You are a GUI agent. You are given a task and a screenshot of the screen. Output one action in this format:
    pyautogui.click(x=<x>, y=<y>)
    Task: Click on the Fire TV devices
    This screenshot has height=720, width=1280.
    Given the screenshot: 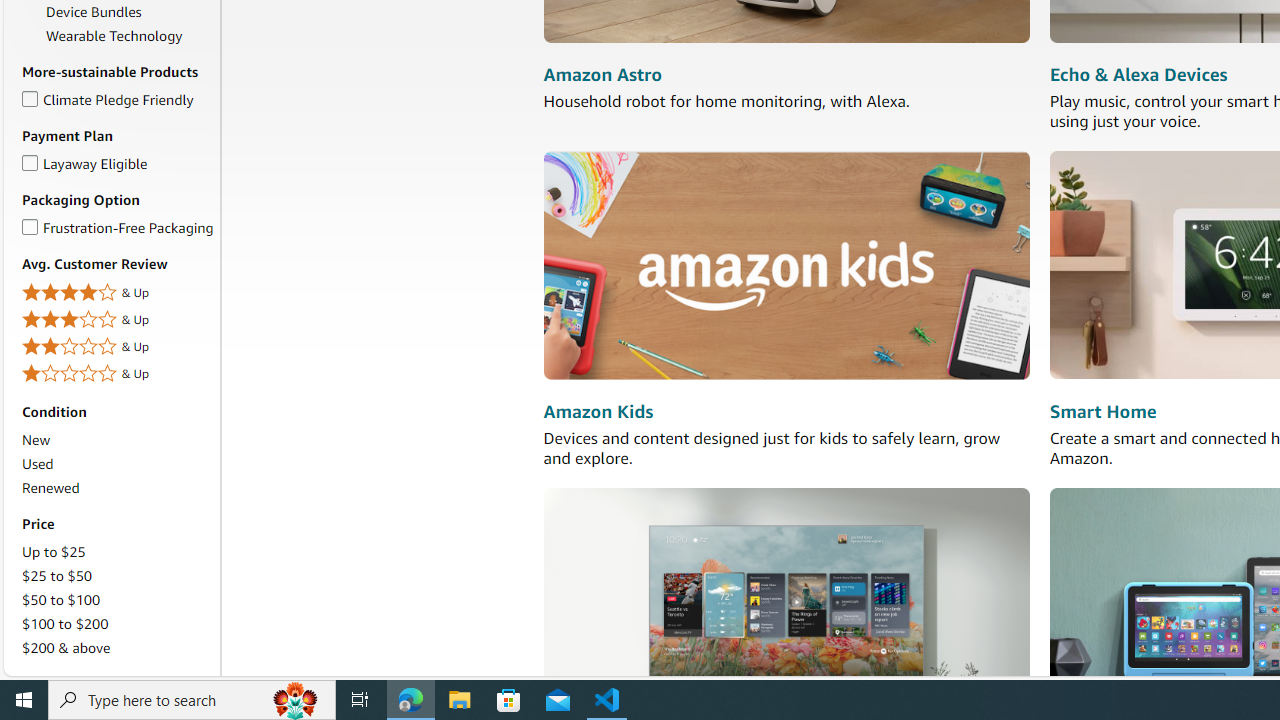 What is the action you would take?
    pyautogui.click(x=786, y=600)
    